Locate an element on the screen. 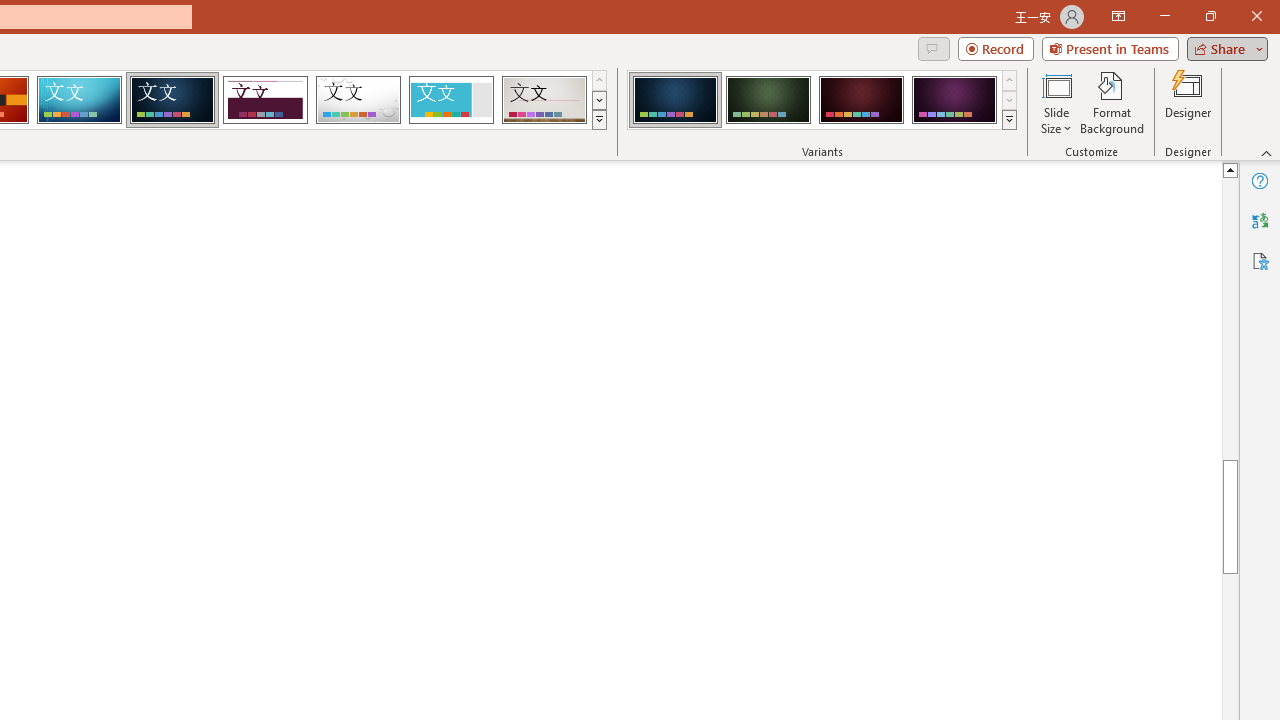  Dividend is located at coordinates (265, 100).